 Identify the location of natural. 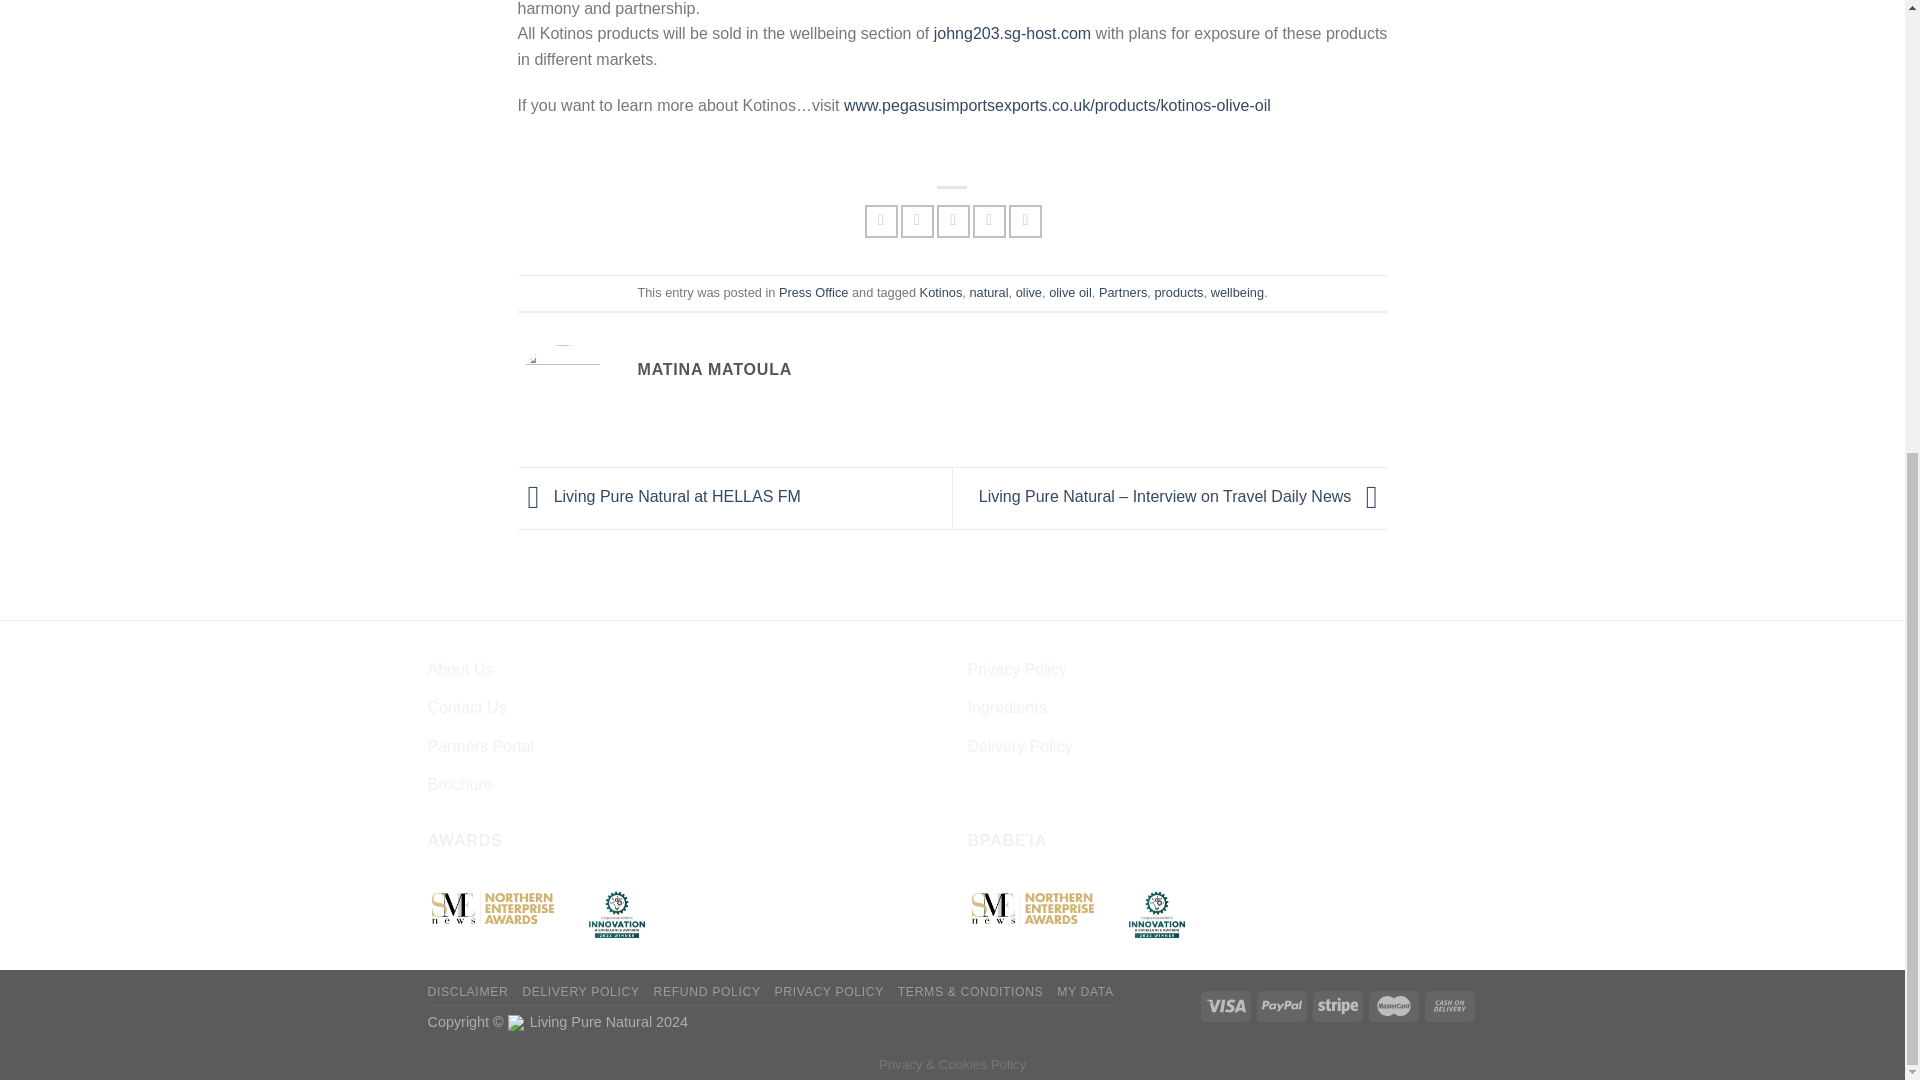
(988, 292).